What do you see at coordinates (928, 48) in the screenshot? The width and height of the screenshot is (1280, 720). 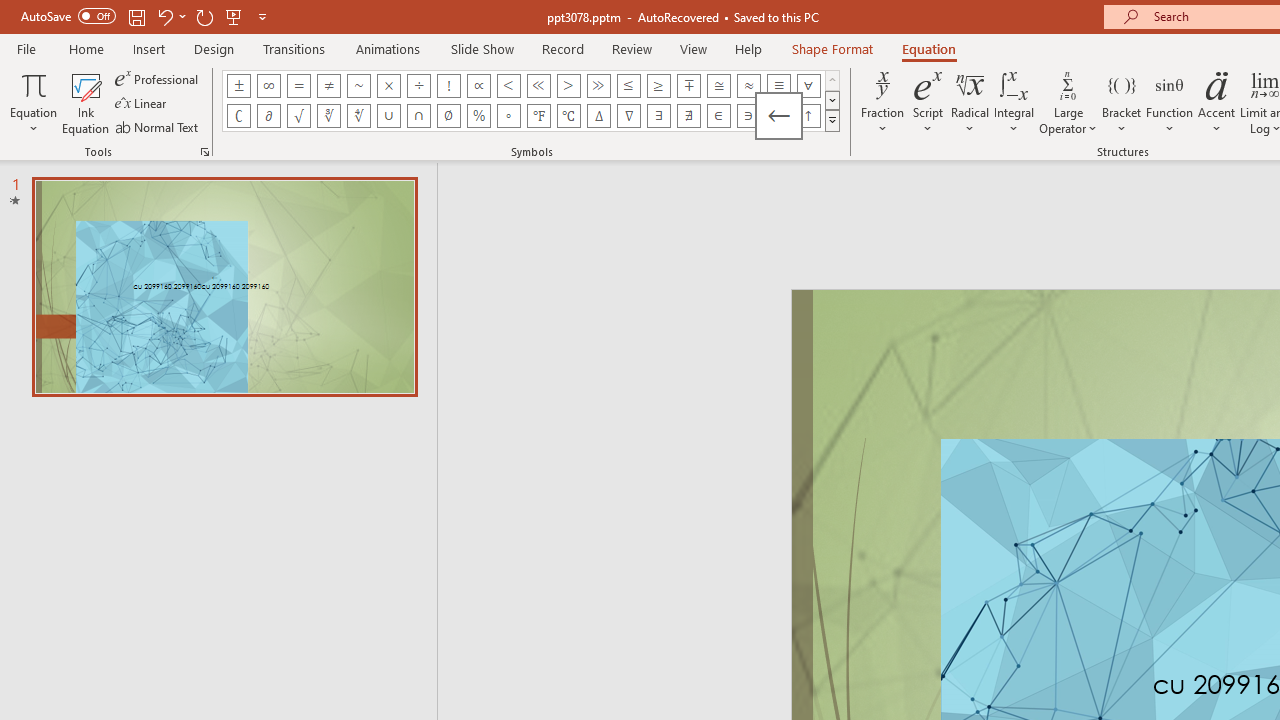 I see `Equation` at bounding box center [928, 48].